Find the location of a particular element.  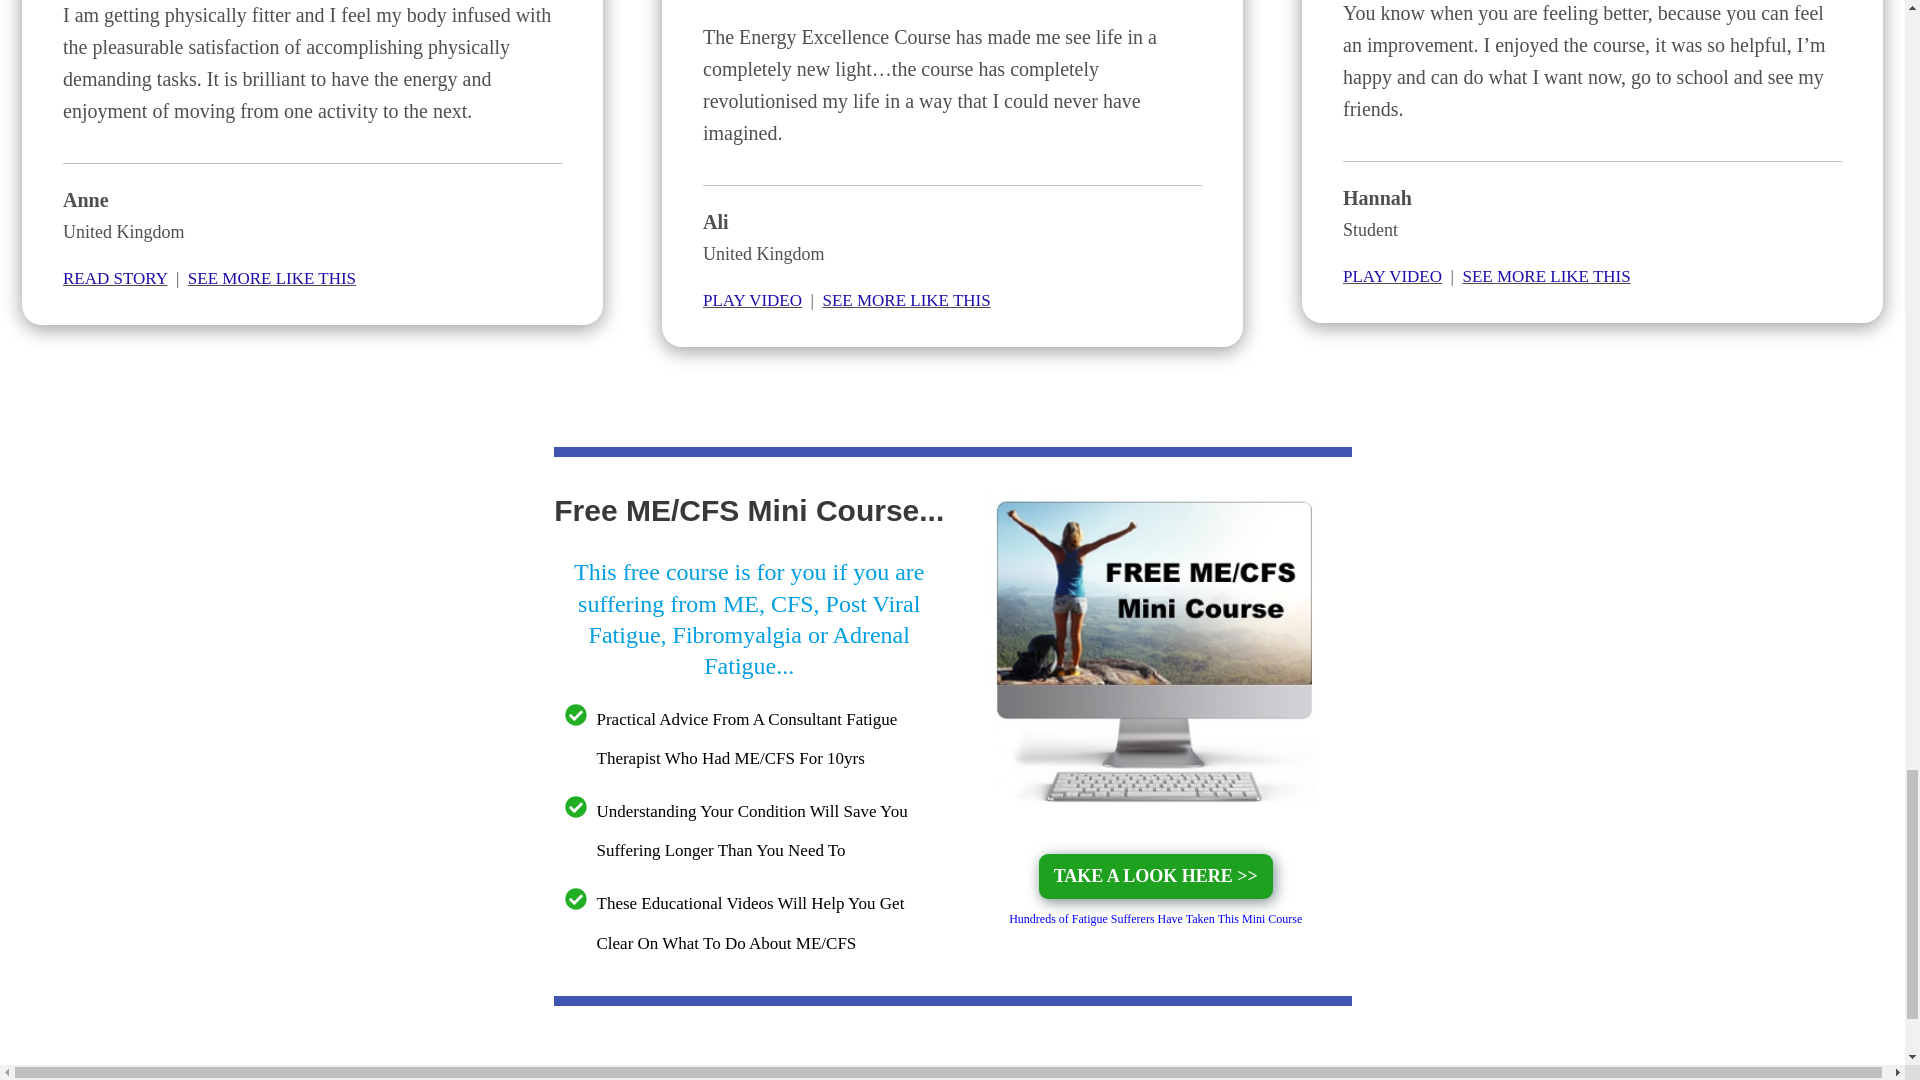

SEE MORE LIKE THIS is located at coordinates (1546, 276).